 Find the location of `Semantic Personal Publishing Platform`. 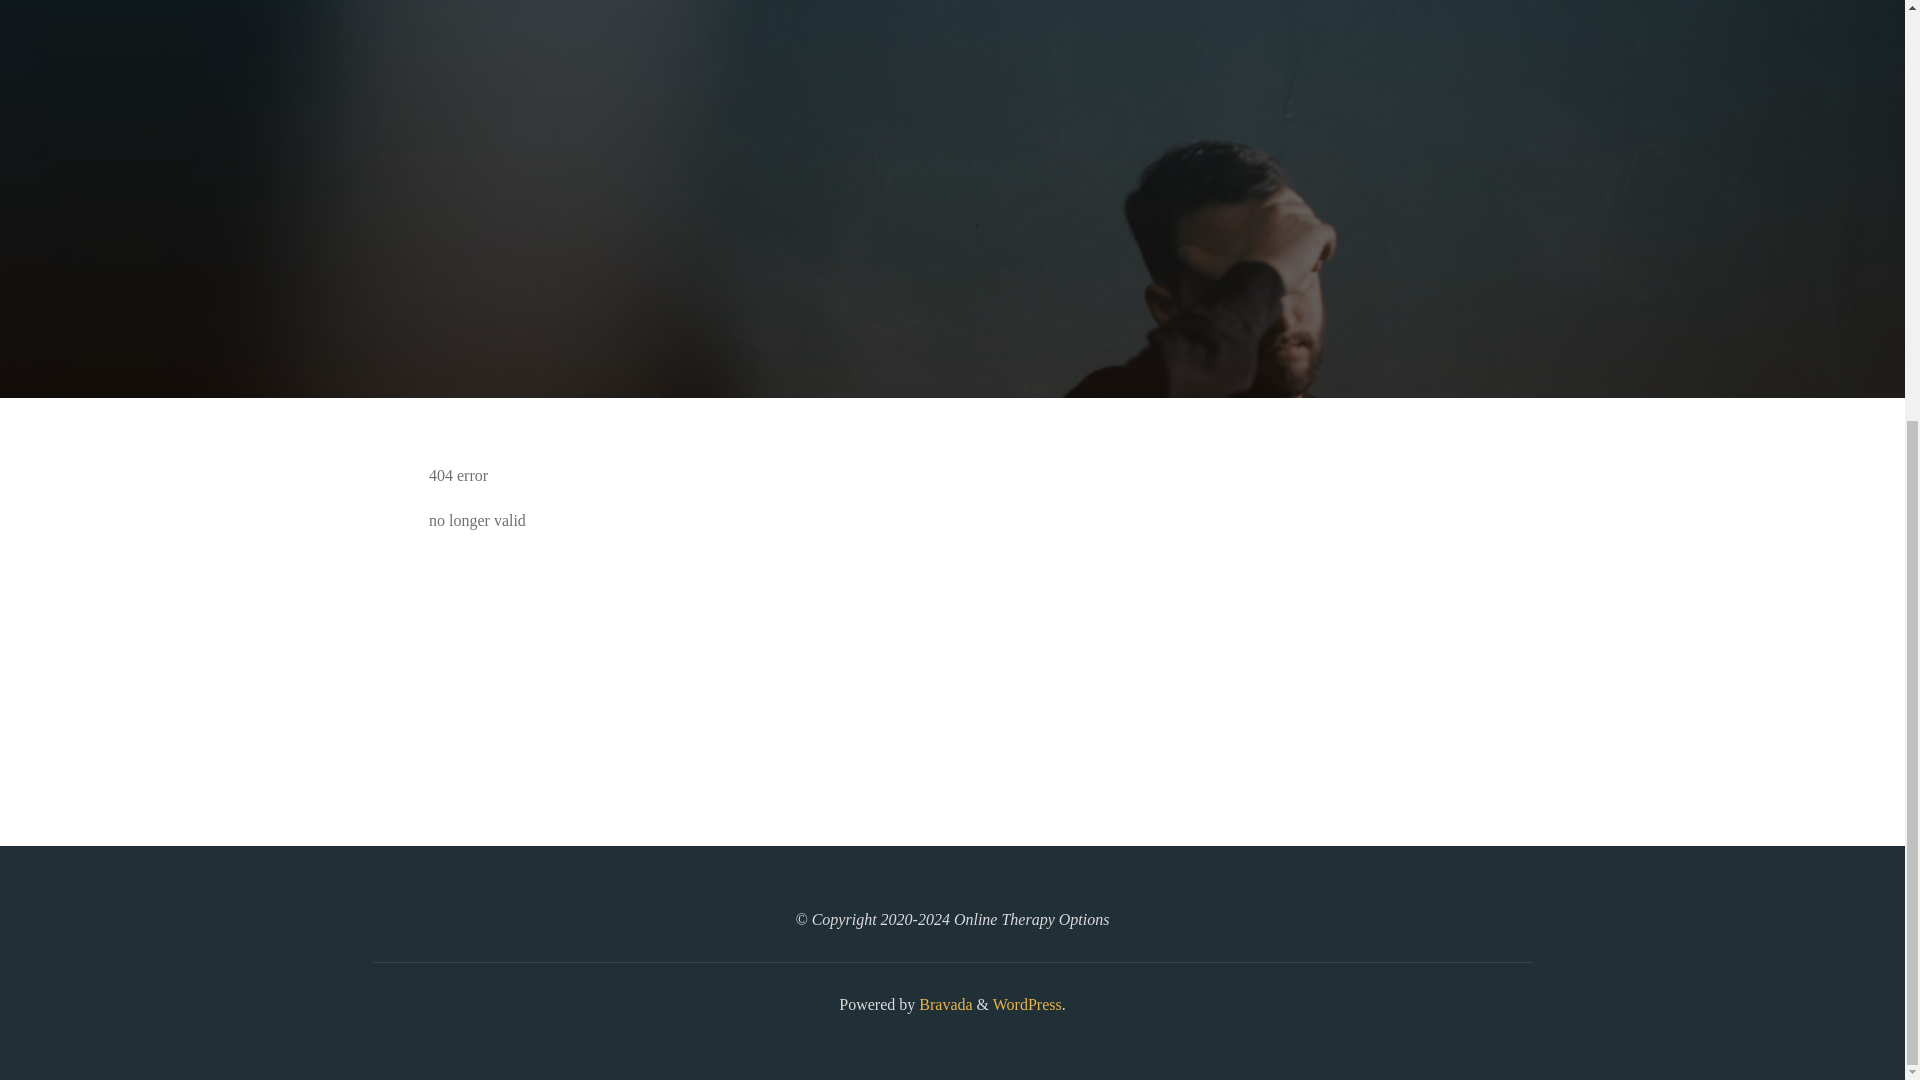

Semantic Personal Publishing Platform is located at coordinates (1026, 1004).